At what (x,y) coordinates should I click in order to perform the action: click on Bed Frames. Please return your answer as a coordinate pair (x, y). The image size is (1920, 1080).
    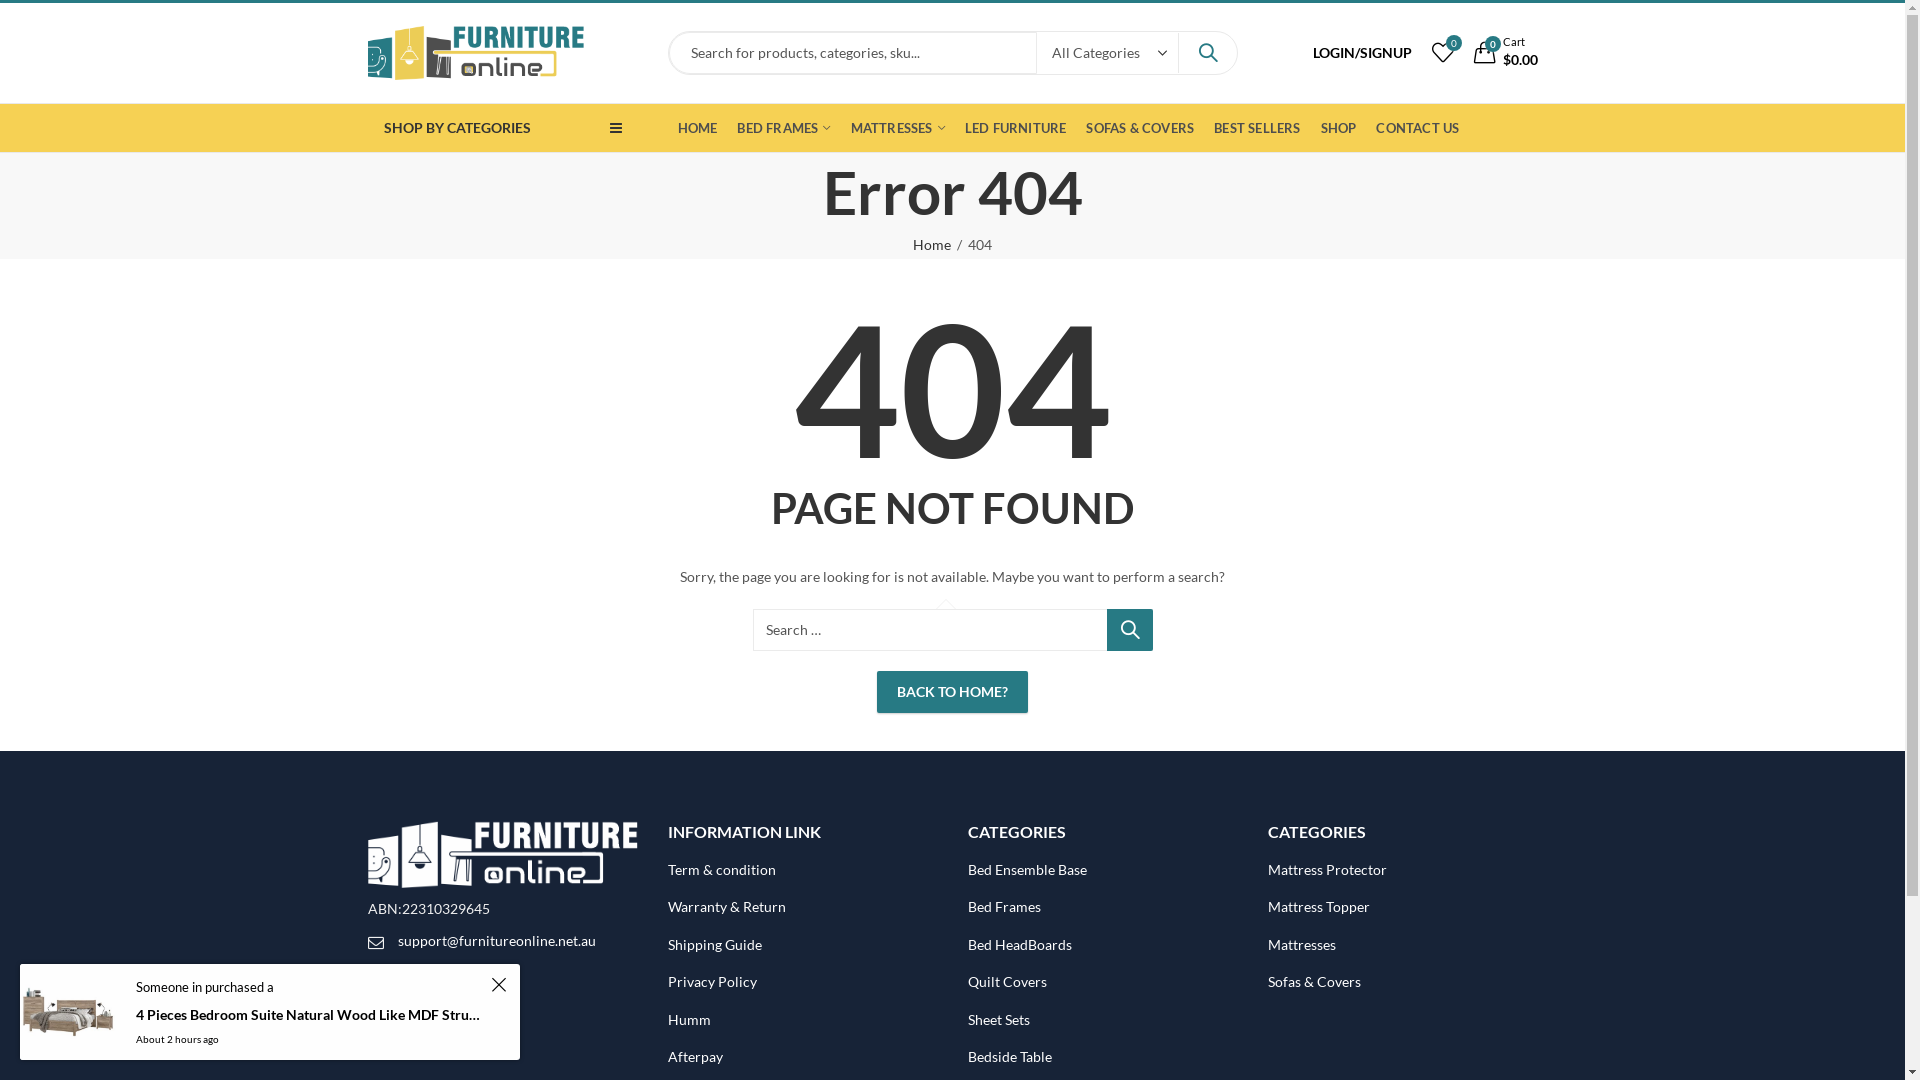
    Looking at the image, I should click on (1004, 906).